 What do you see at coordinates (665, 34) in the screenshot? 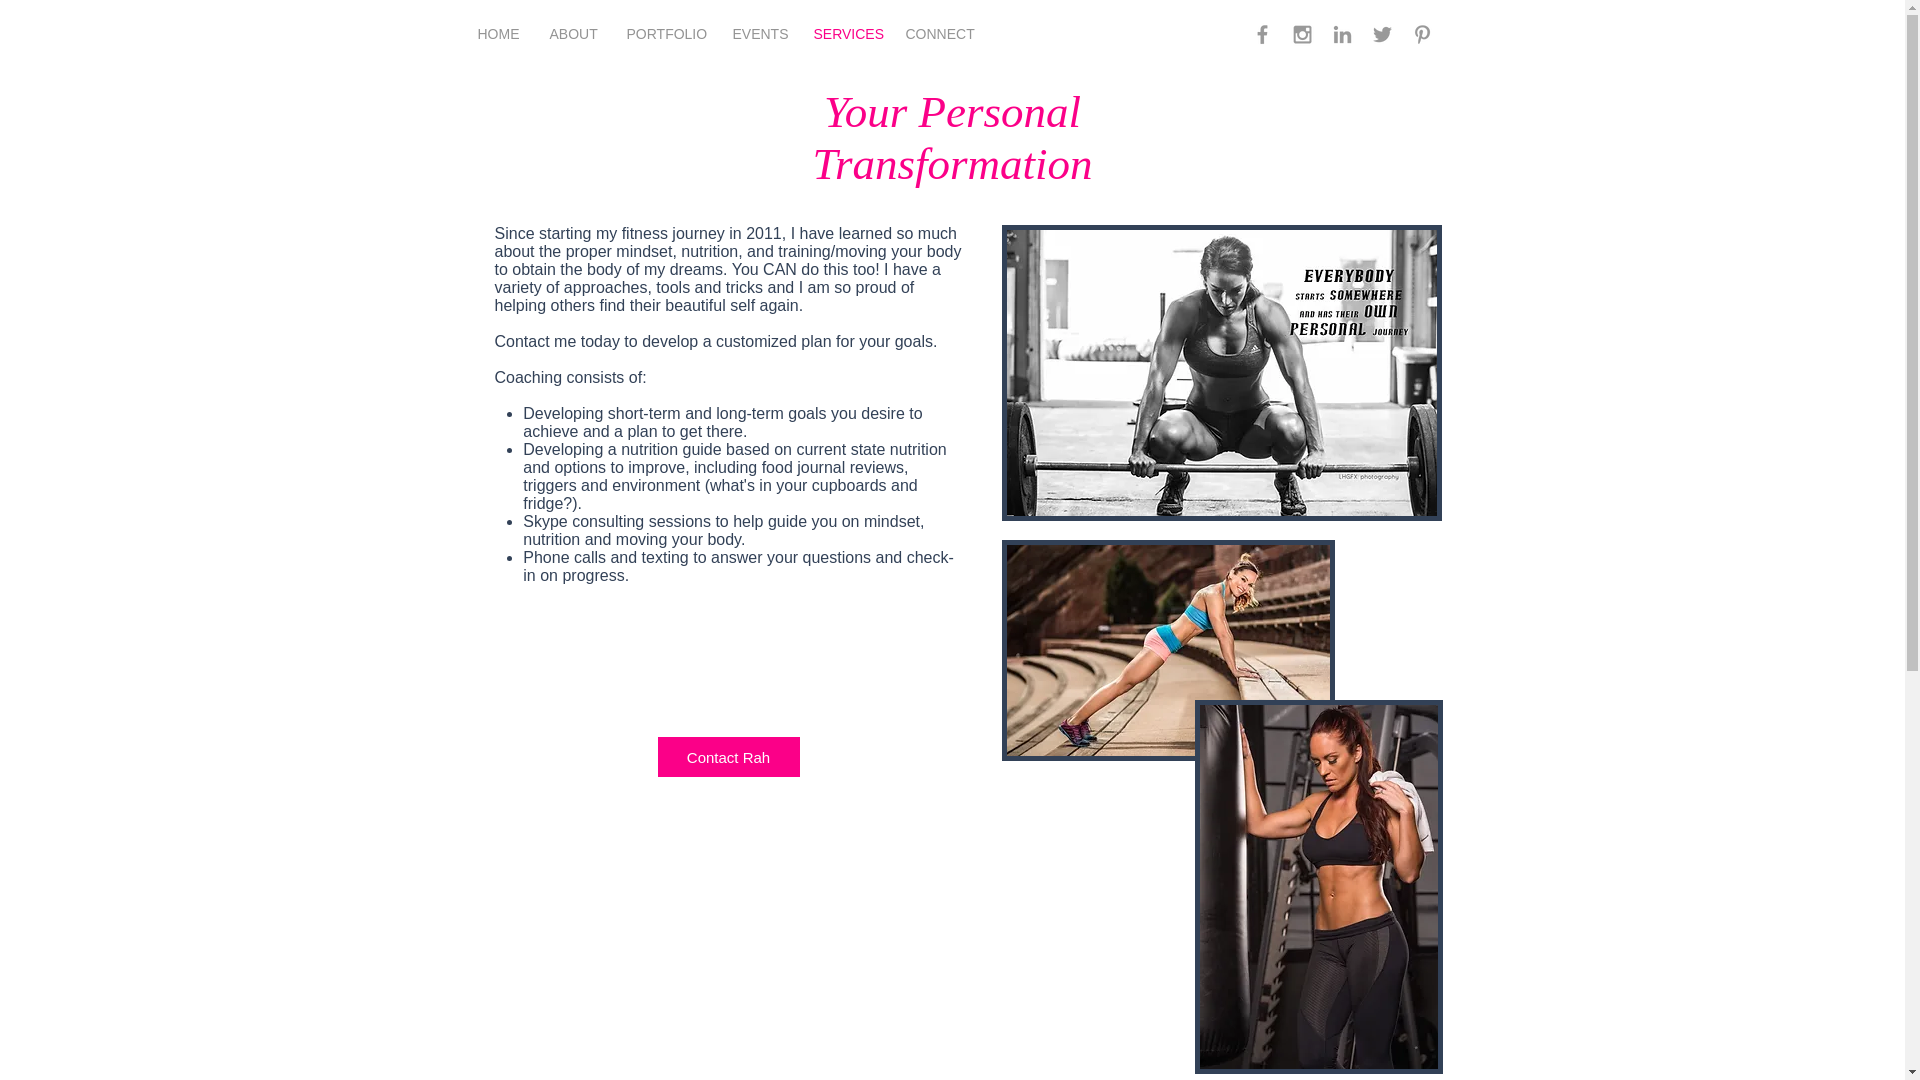
I see `PORTFOLIO` at bounding box center [665, 34].